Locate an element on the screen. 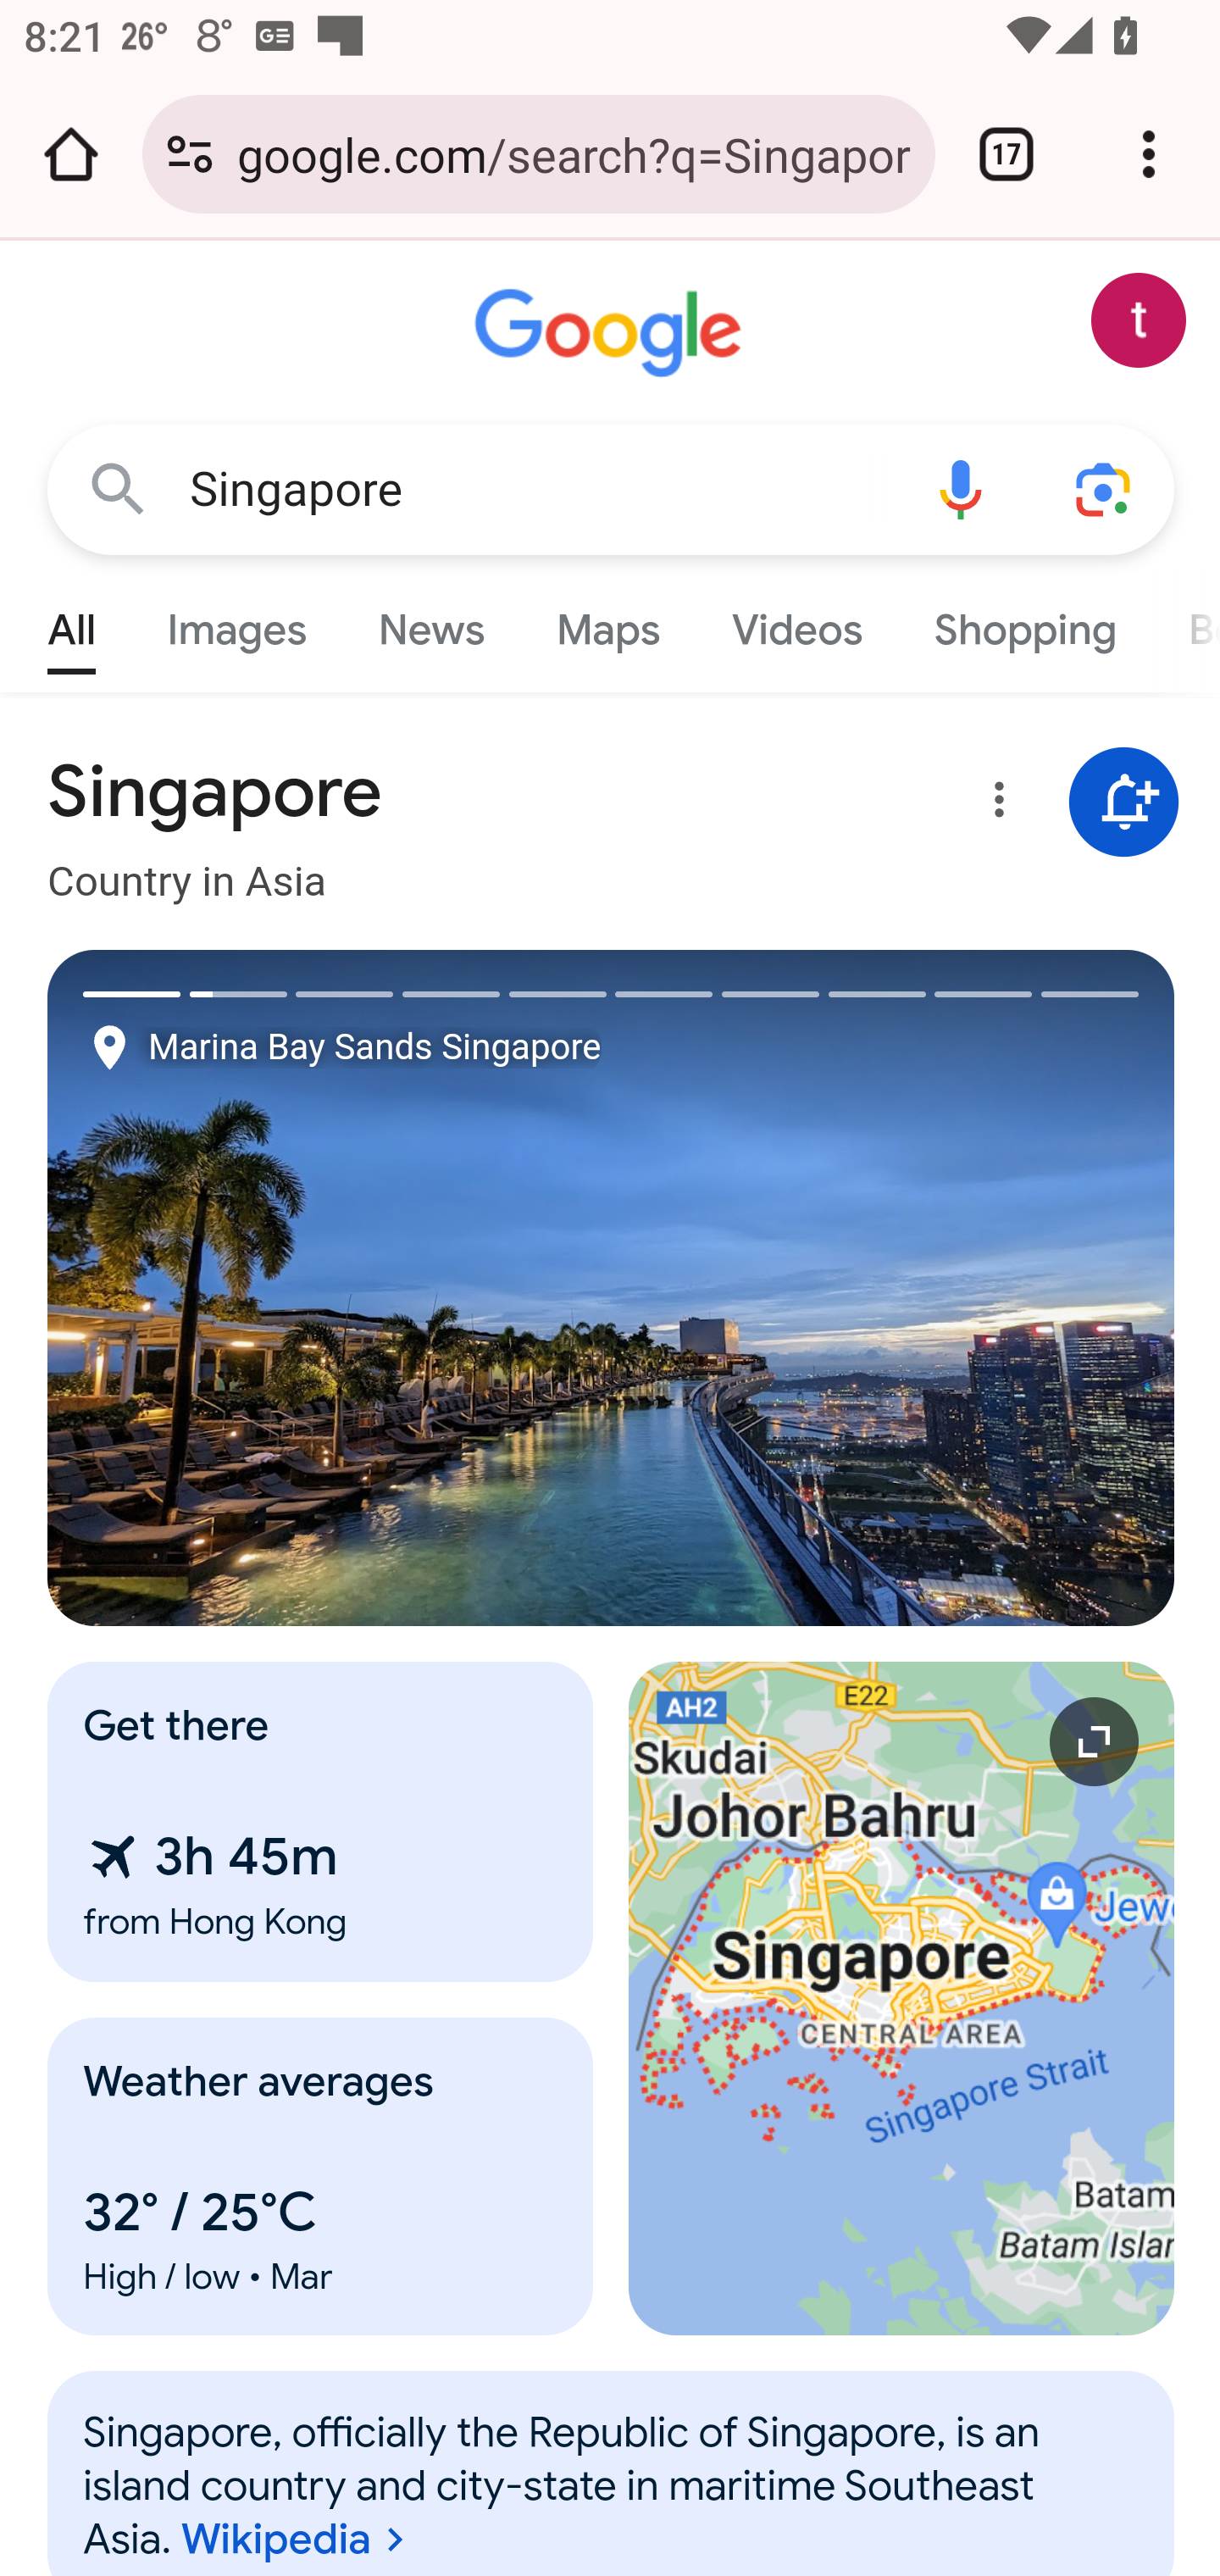  Open the home page is located at coordinates (71, 154).